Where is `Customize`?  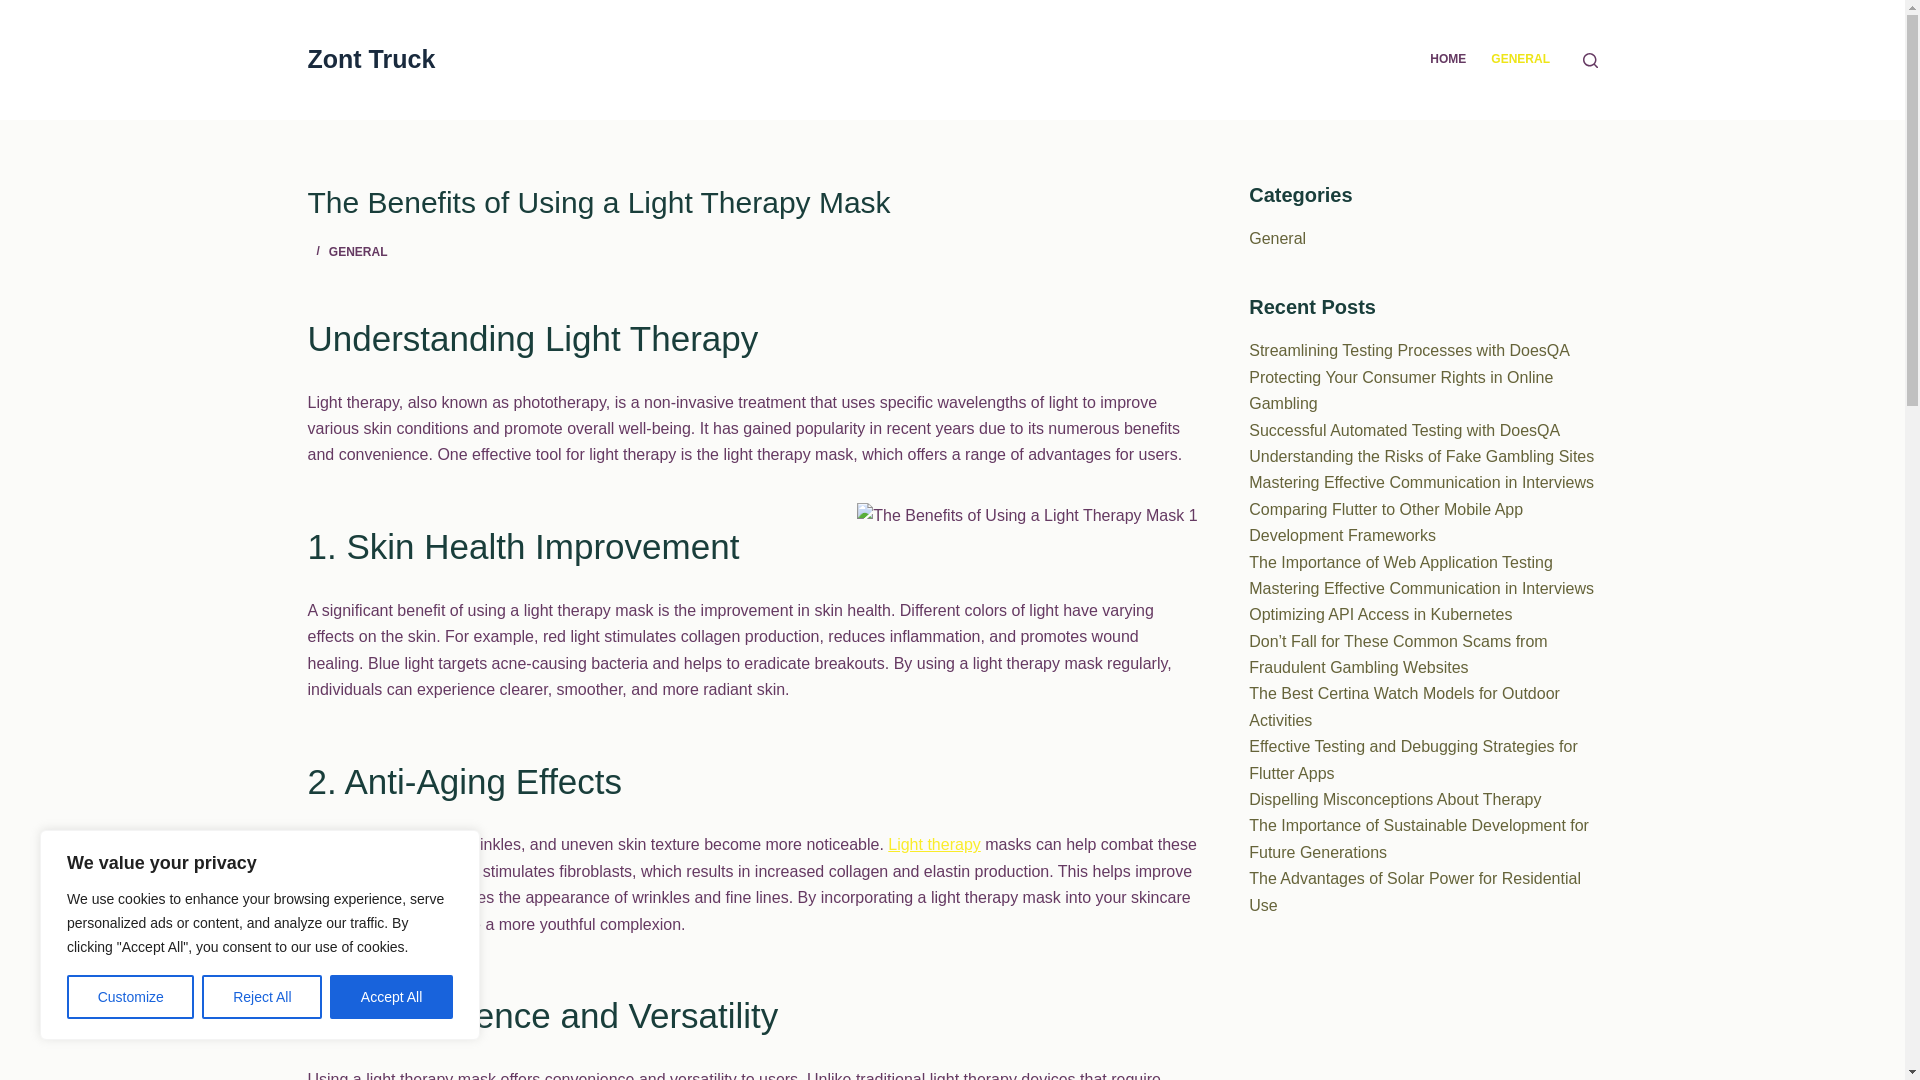
Customize is located at coordinates (130, 997).